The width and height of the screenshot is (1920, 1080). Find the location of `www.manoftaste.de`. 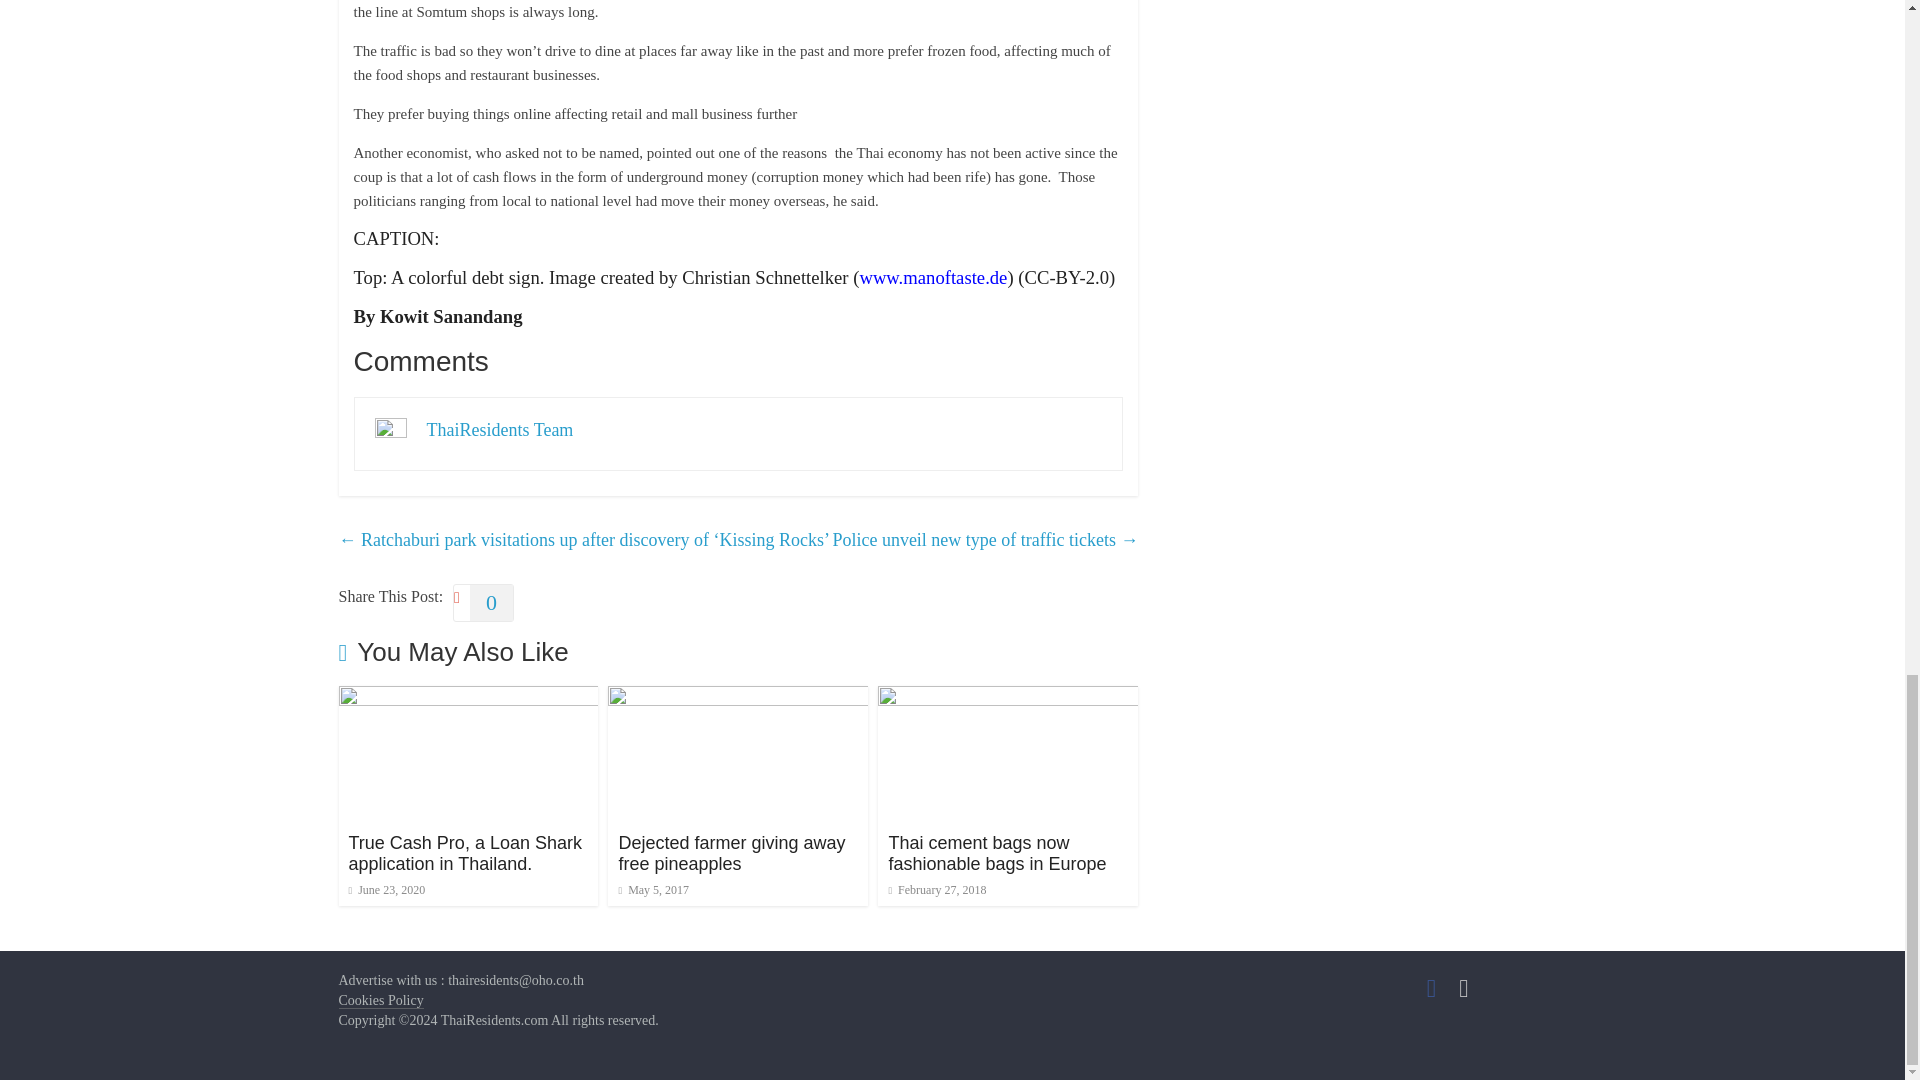

www.manoftaste.de is located at coordinates (932, 277).